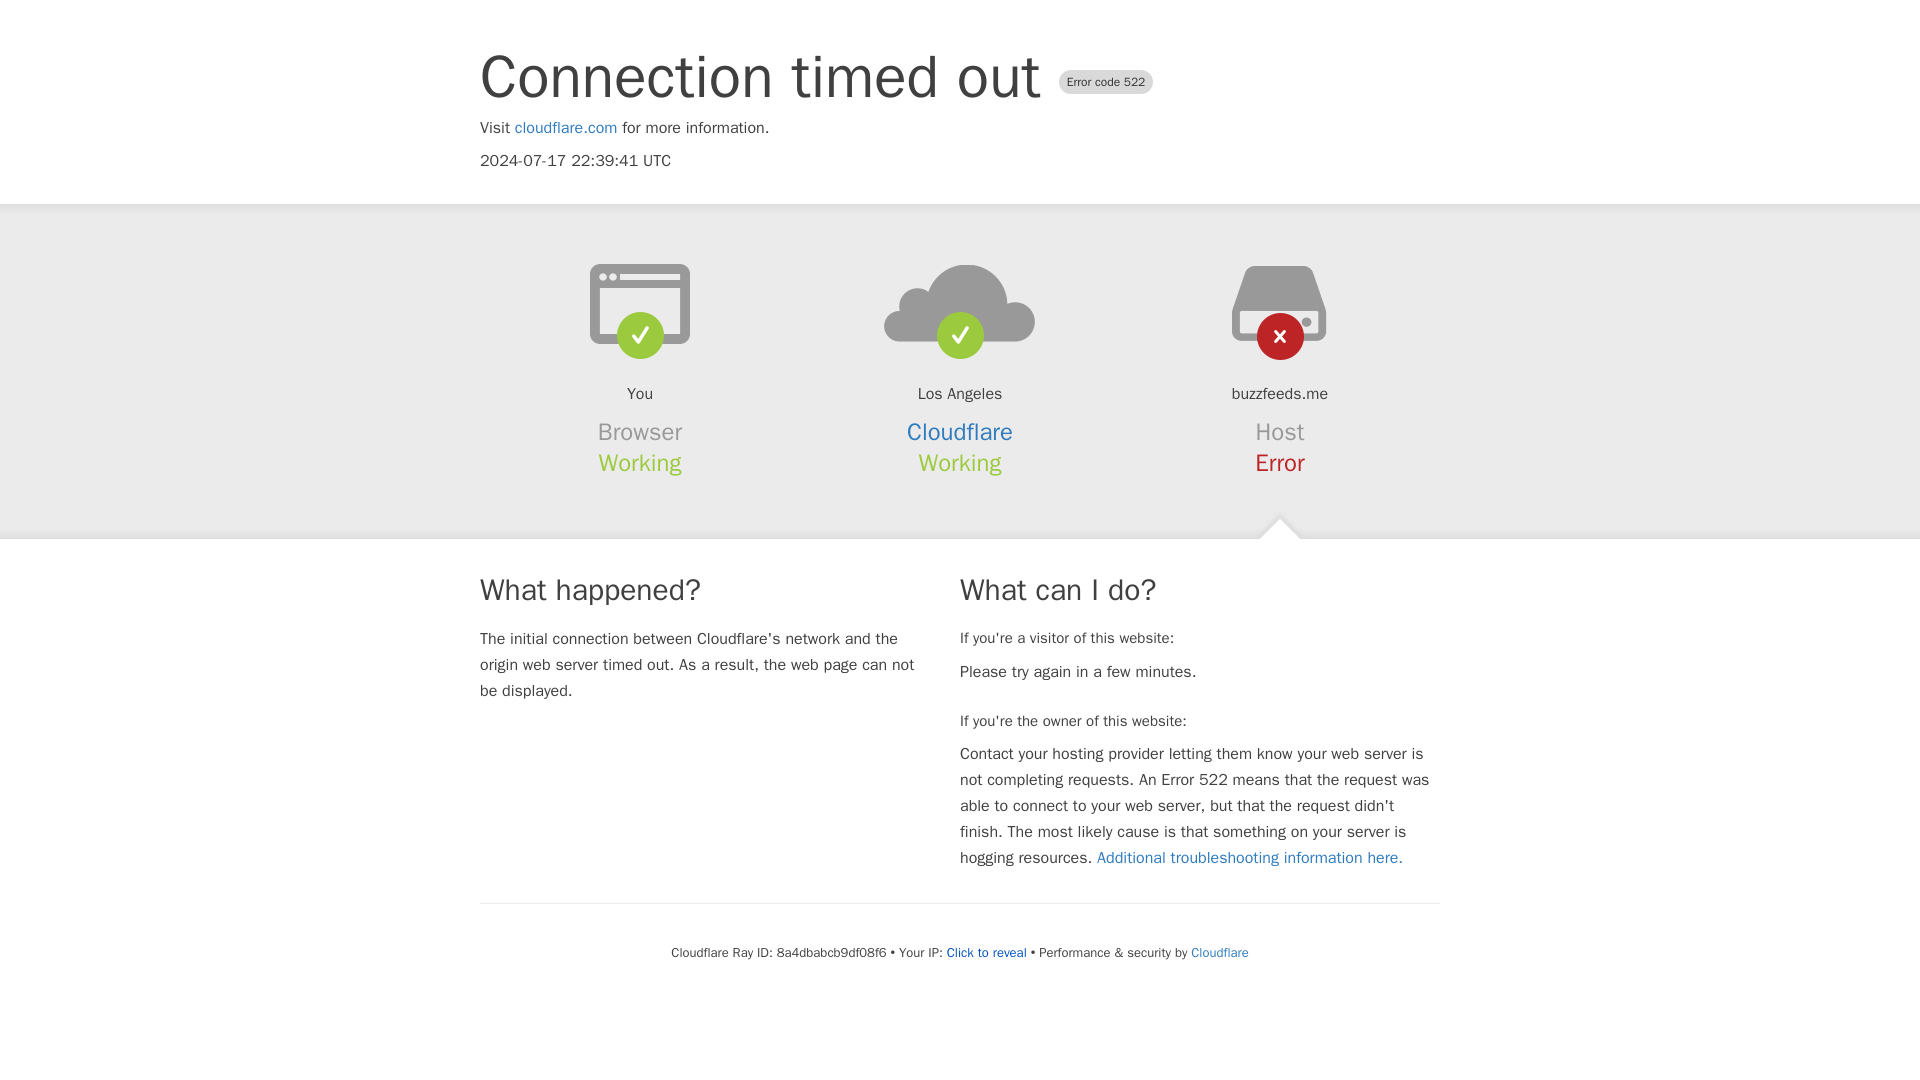 Image resolution: width=1920 pixels, height=1080 pixels. What do you see at coordinates (960, 432) in the screenshot?
I see `Cloudflare` at bounding box center [960, 432].